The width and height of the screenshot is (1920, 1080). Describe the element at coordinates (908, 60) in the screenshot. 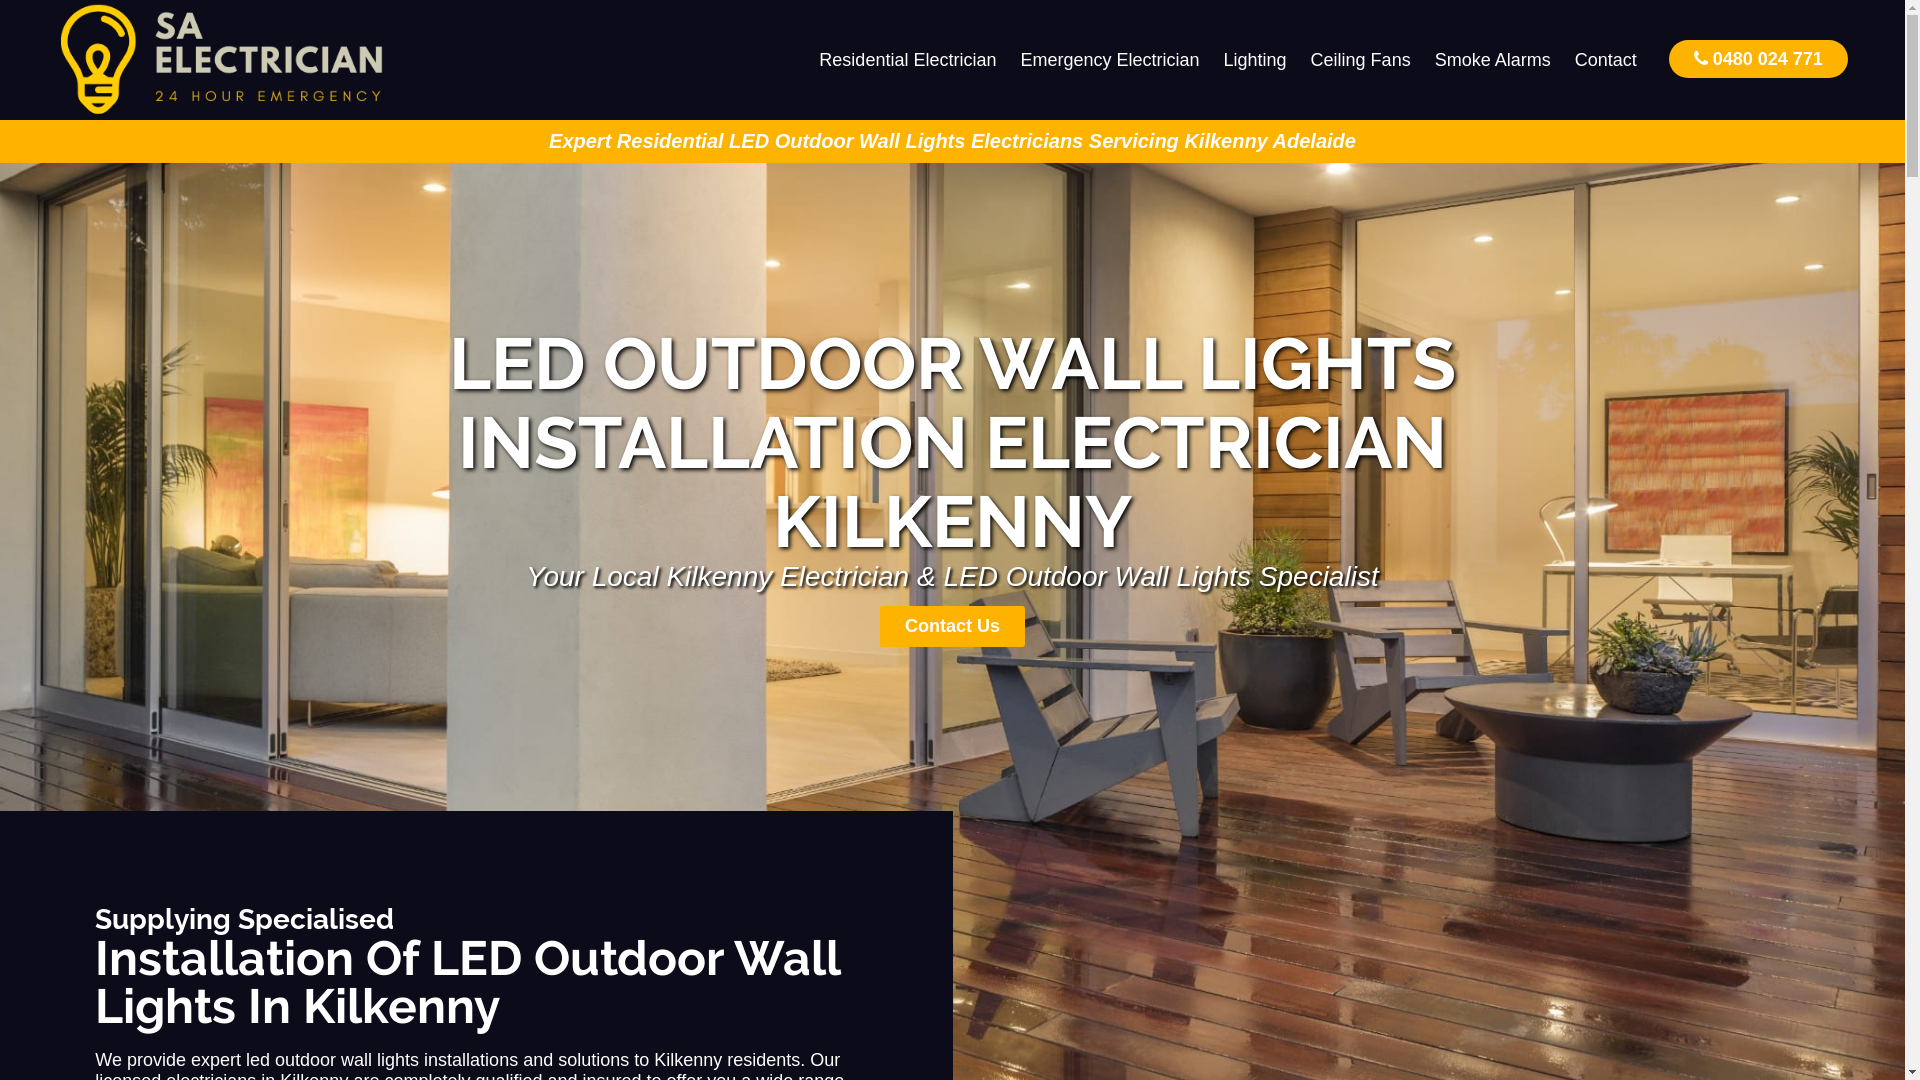

I see `Residential Electrician` at that location.